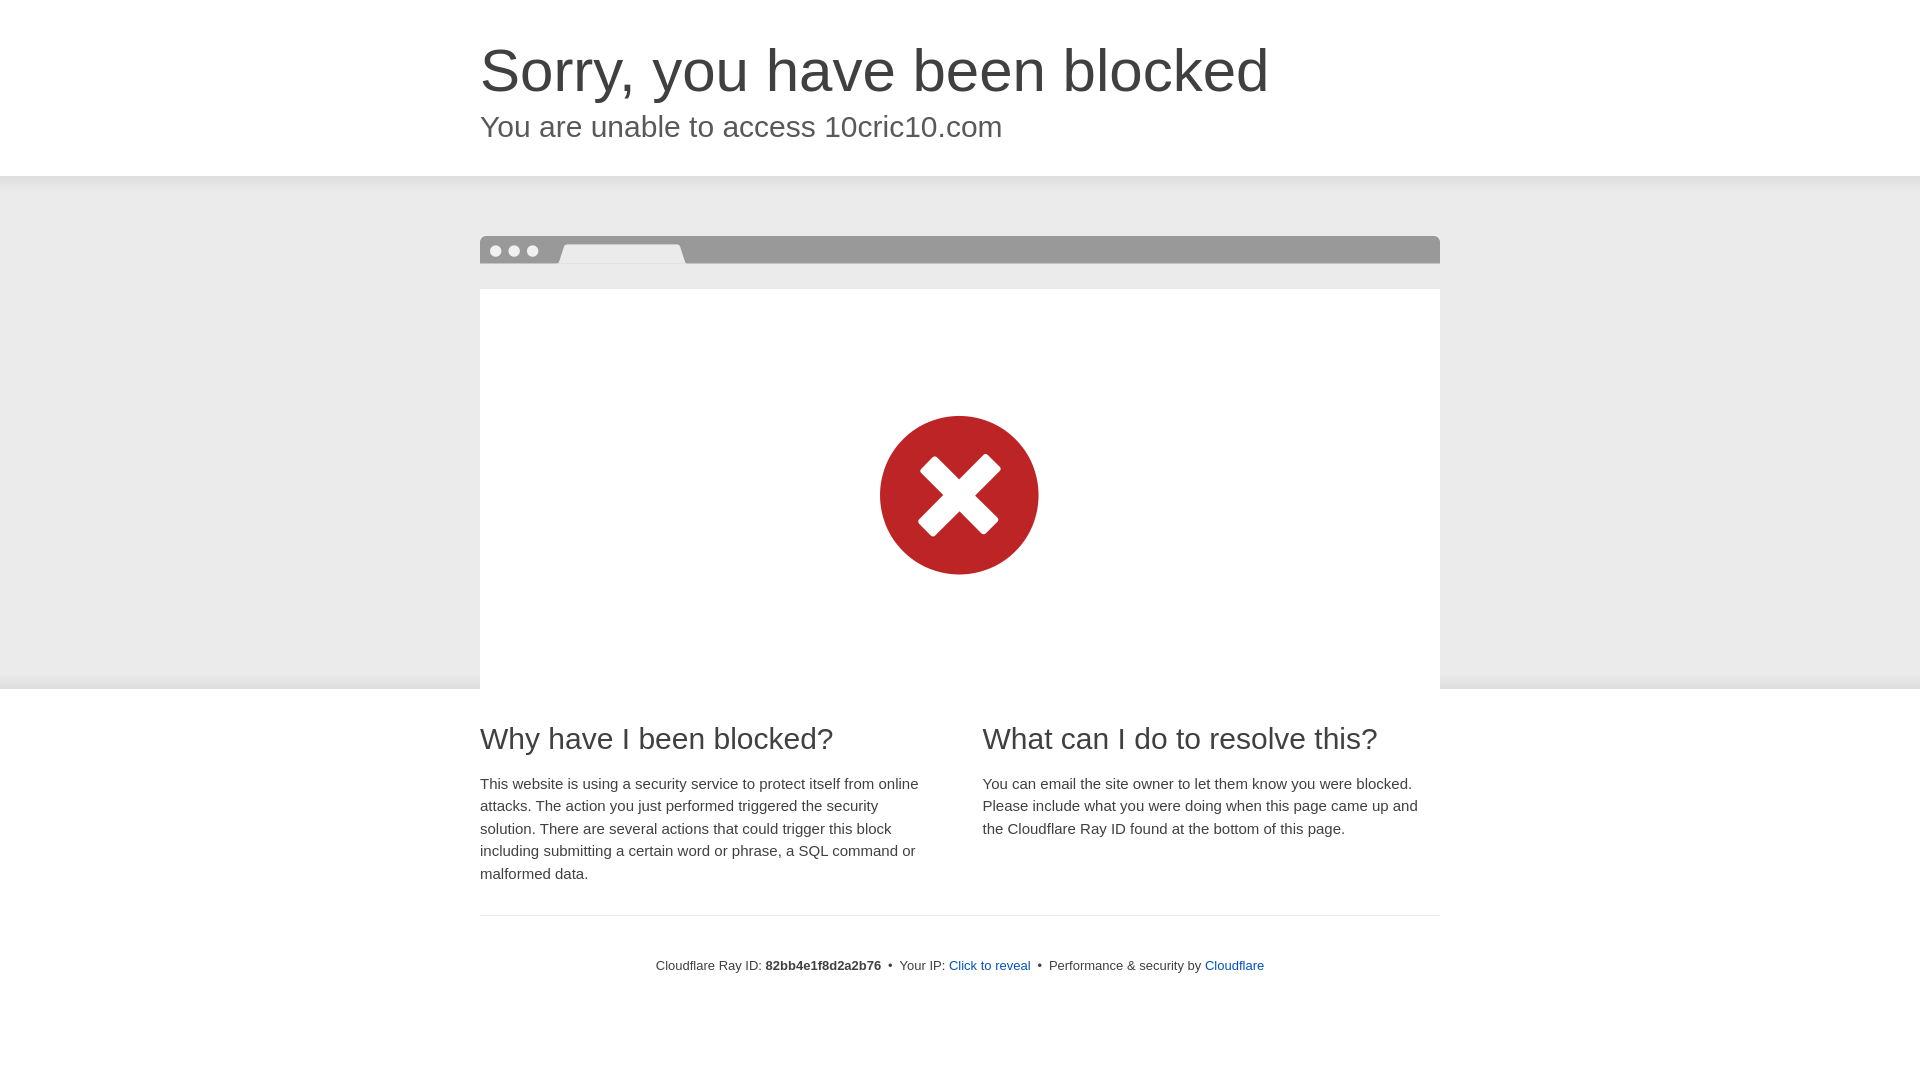 This screenshot has height=1080, width=1920. Describe the element at coordinates (1234, 966) in the screenshot. I see `Cloudflare` at that location.